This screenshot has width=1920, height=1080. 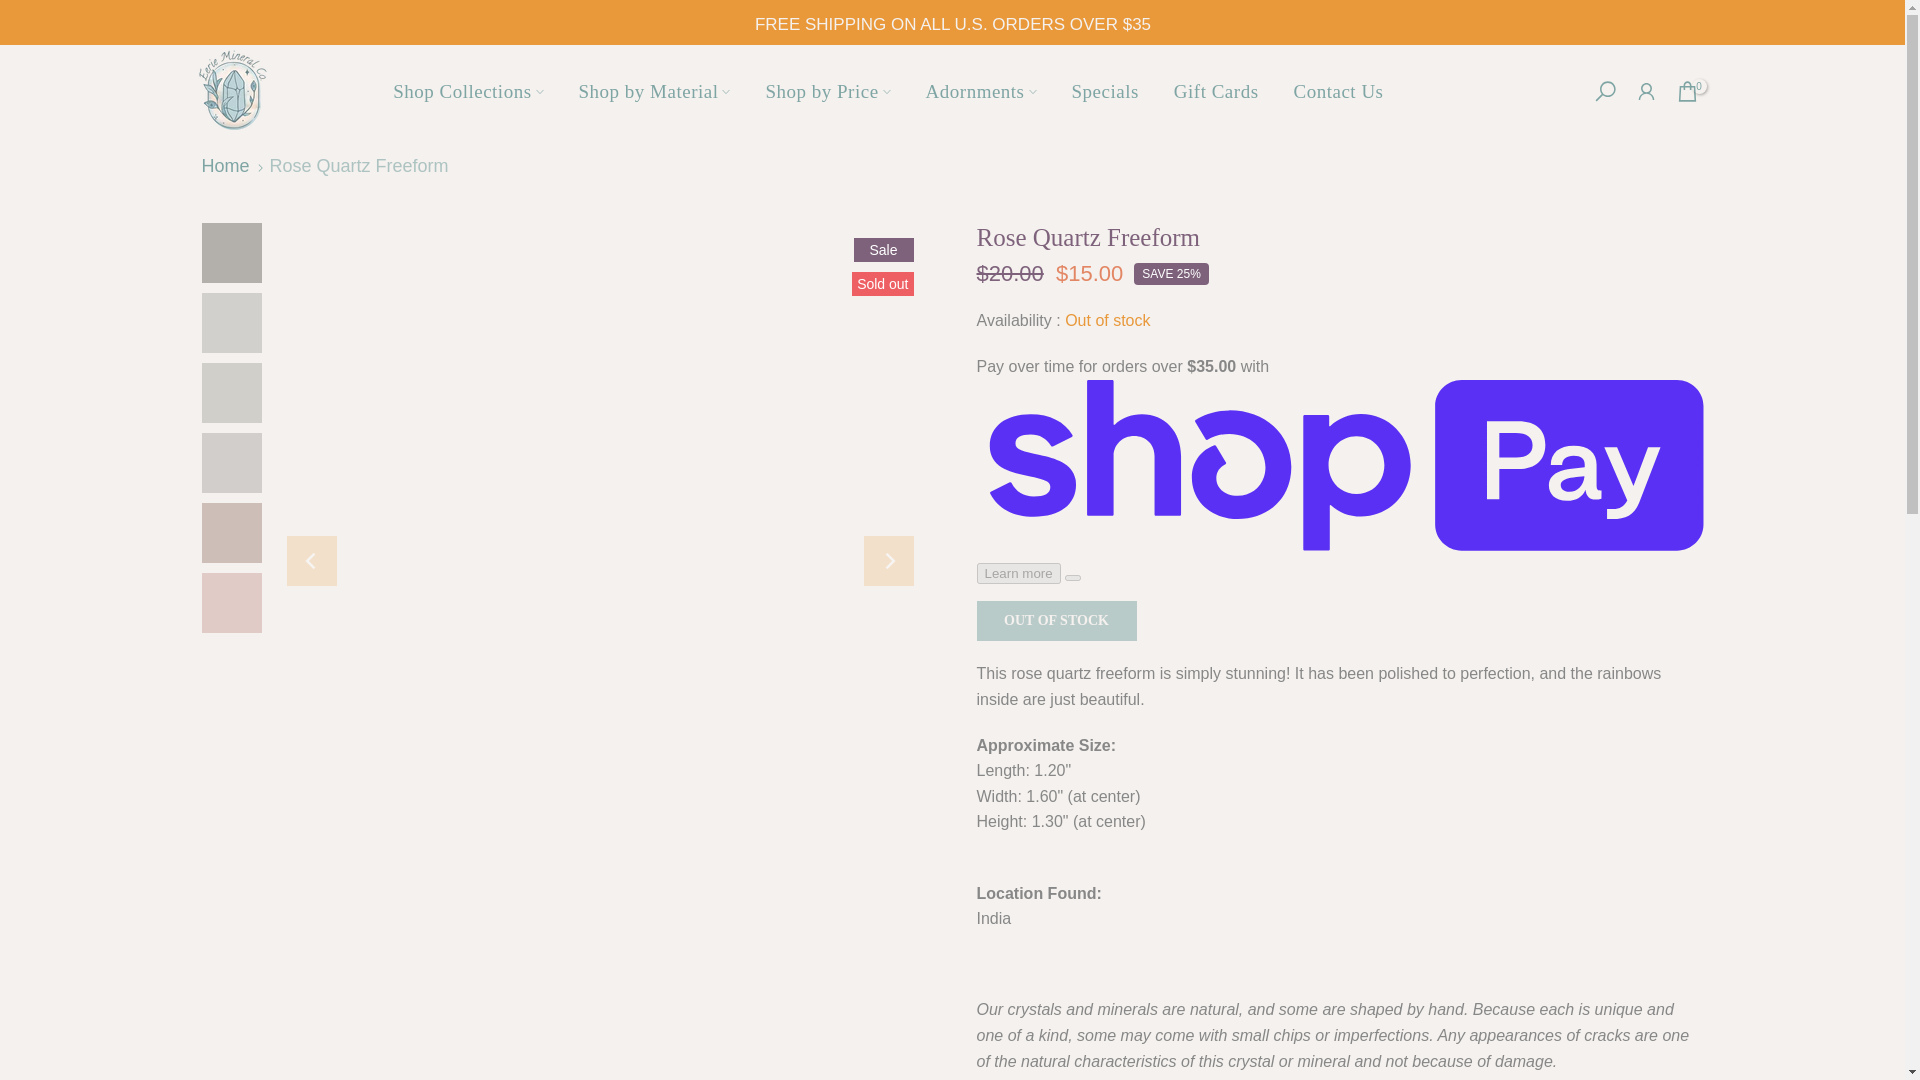 What do you see at coordinates (654, 90) in the screenshot?
I see `Shop by Material` at bounding box center [654, 90].